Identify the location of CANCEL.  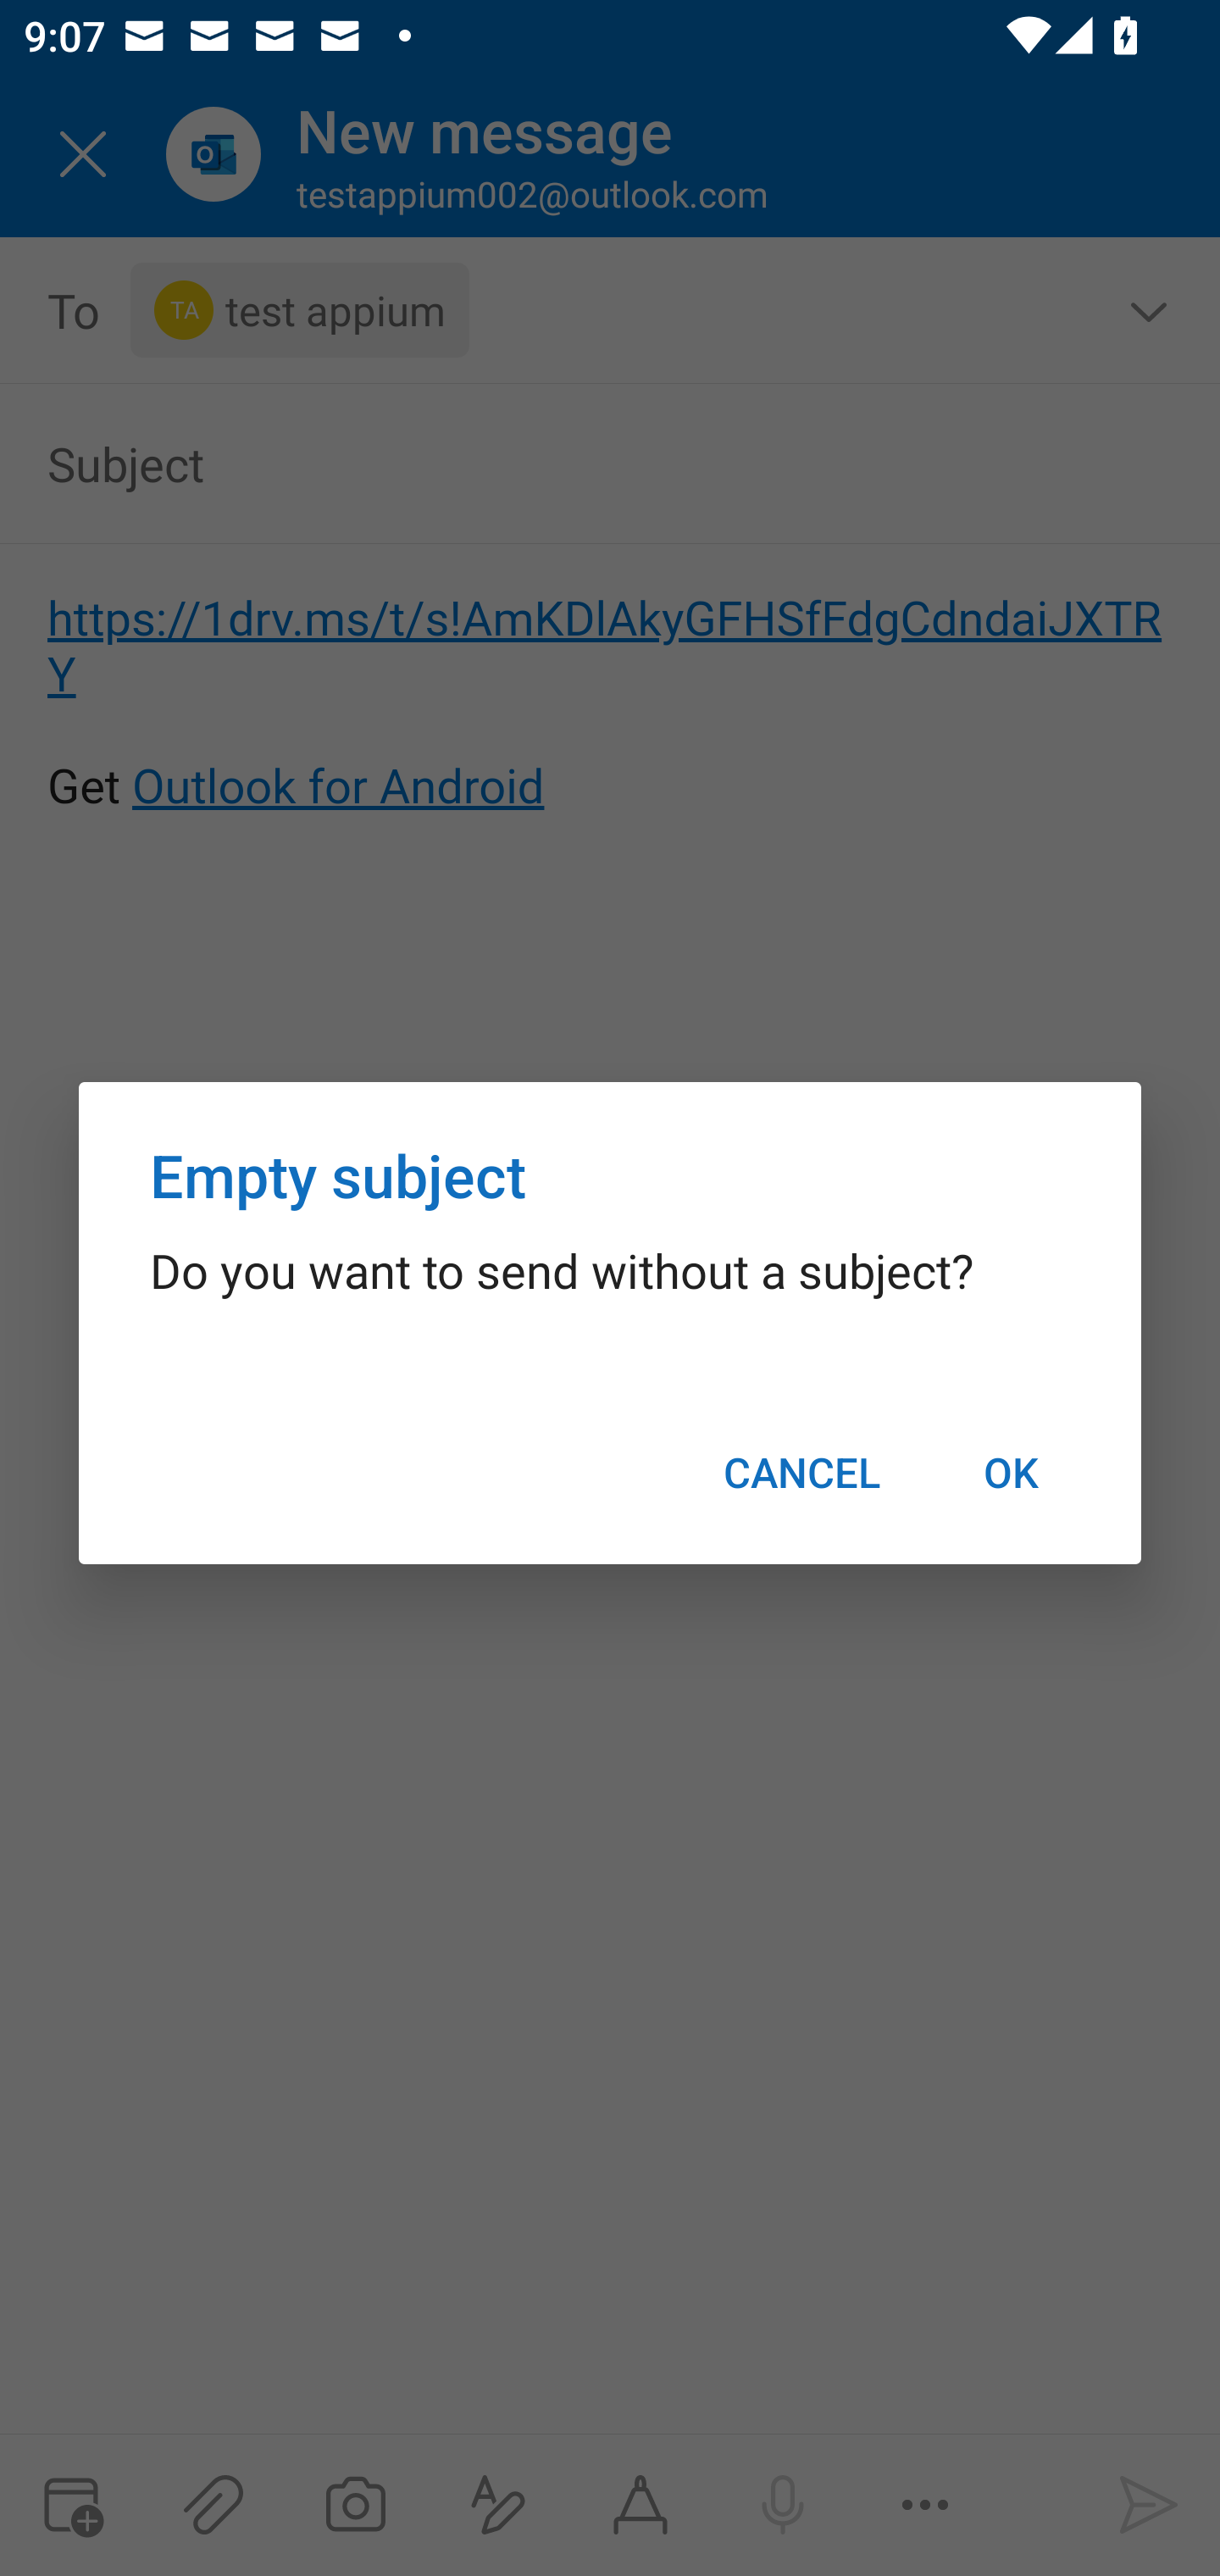
(801, 1472).